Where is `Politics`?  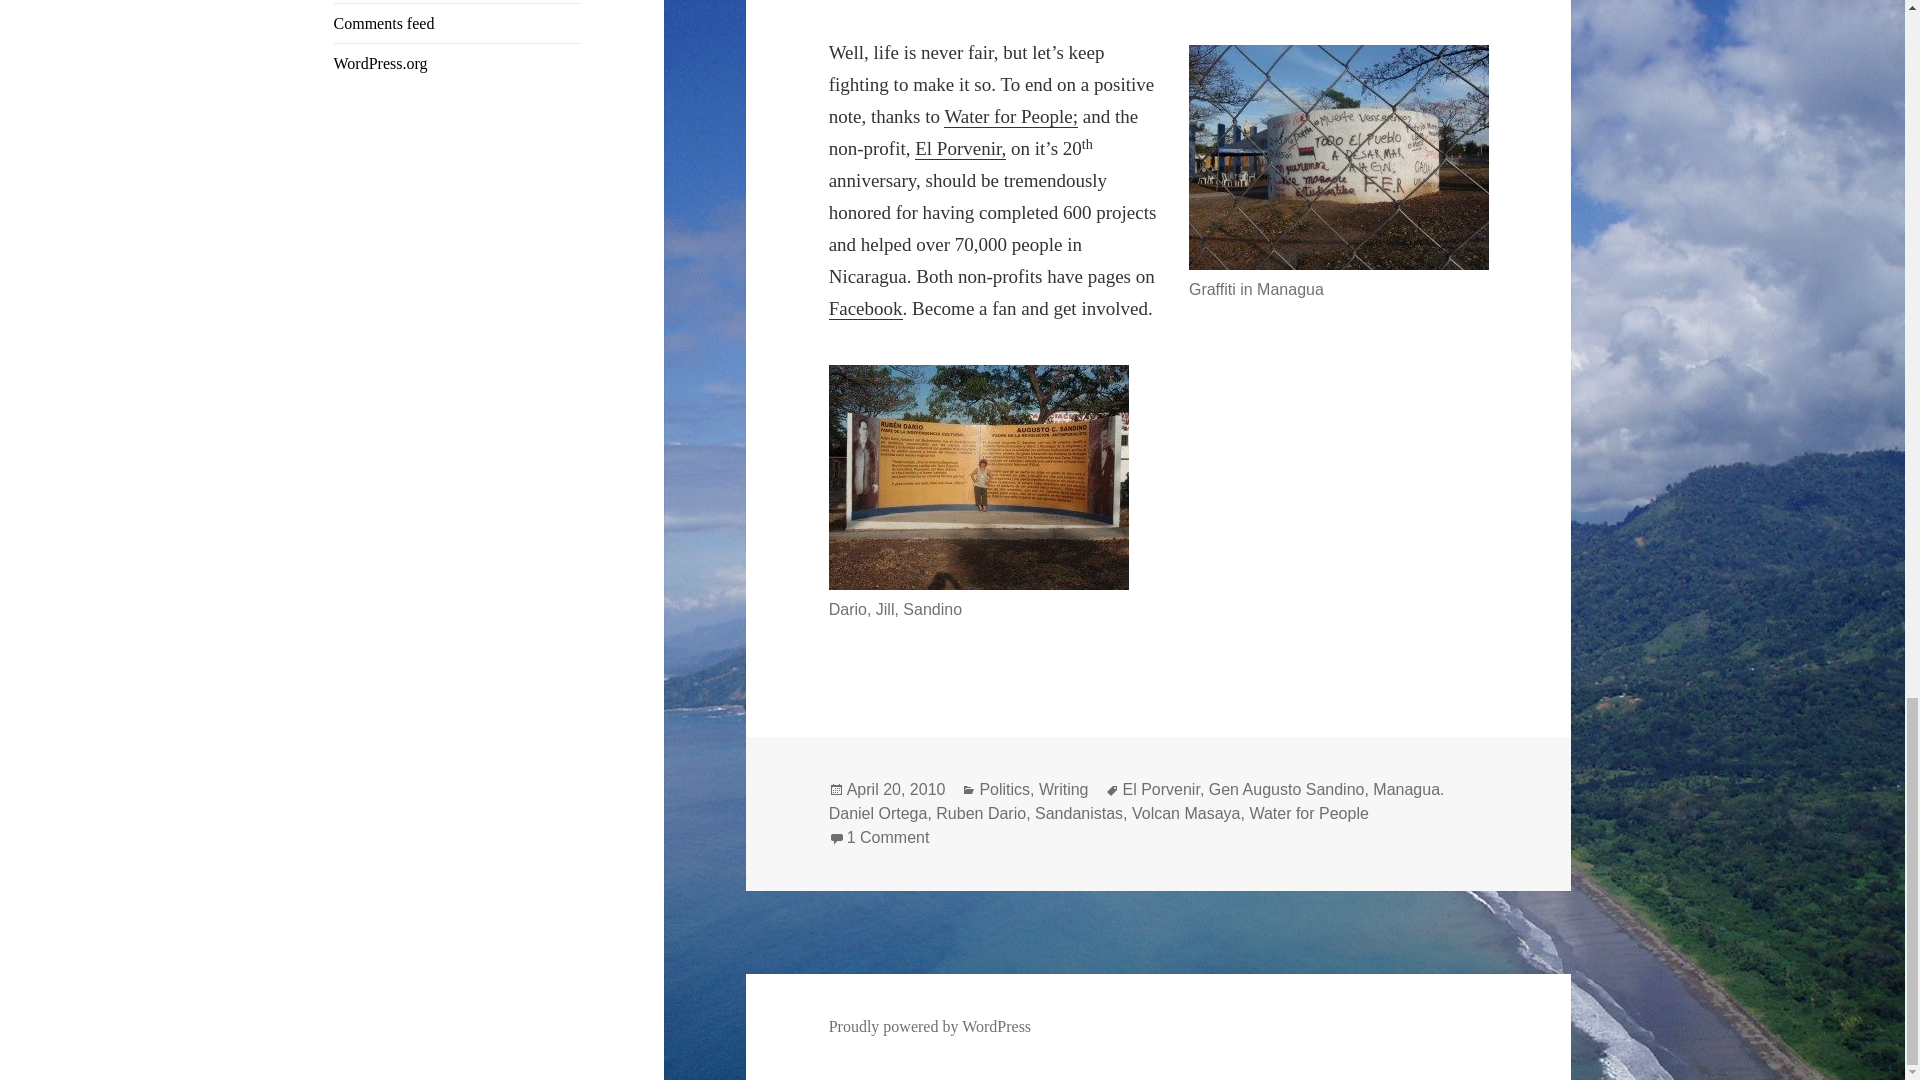 Politics is located at coordinates (1004, 790).